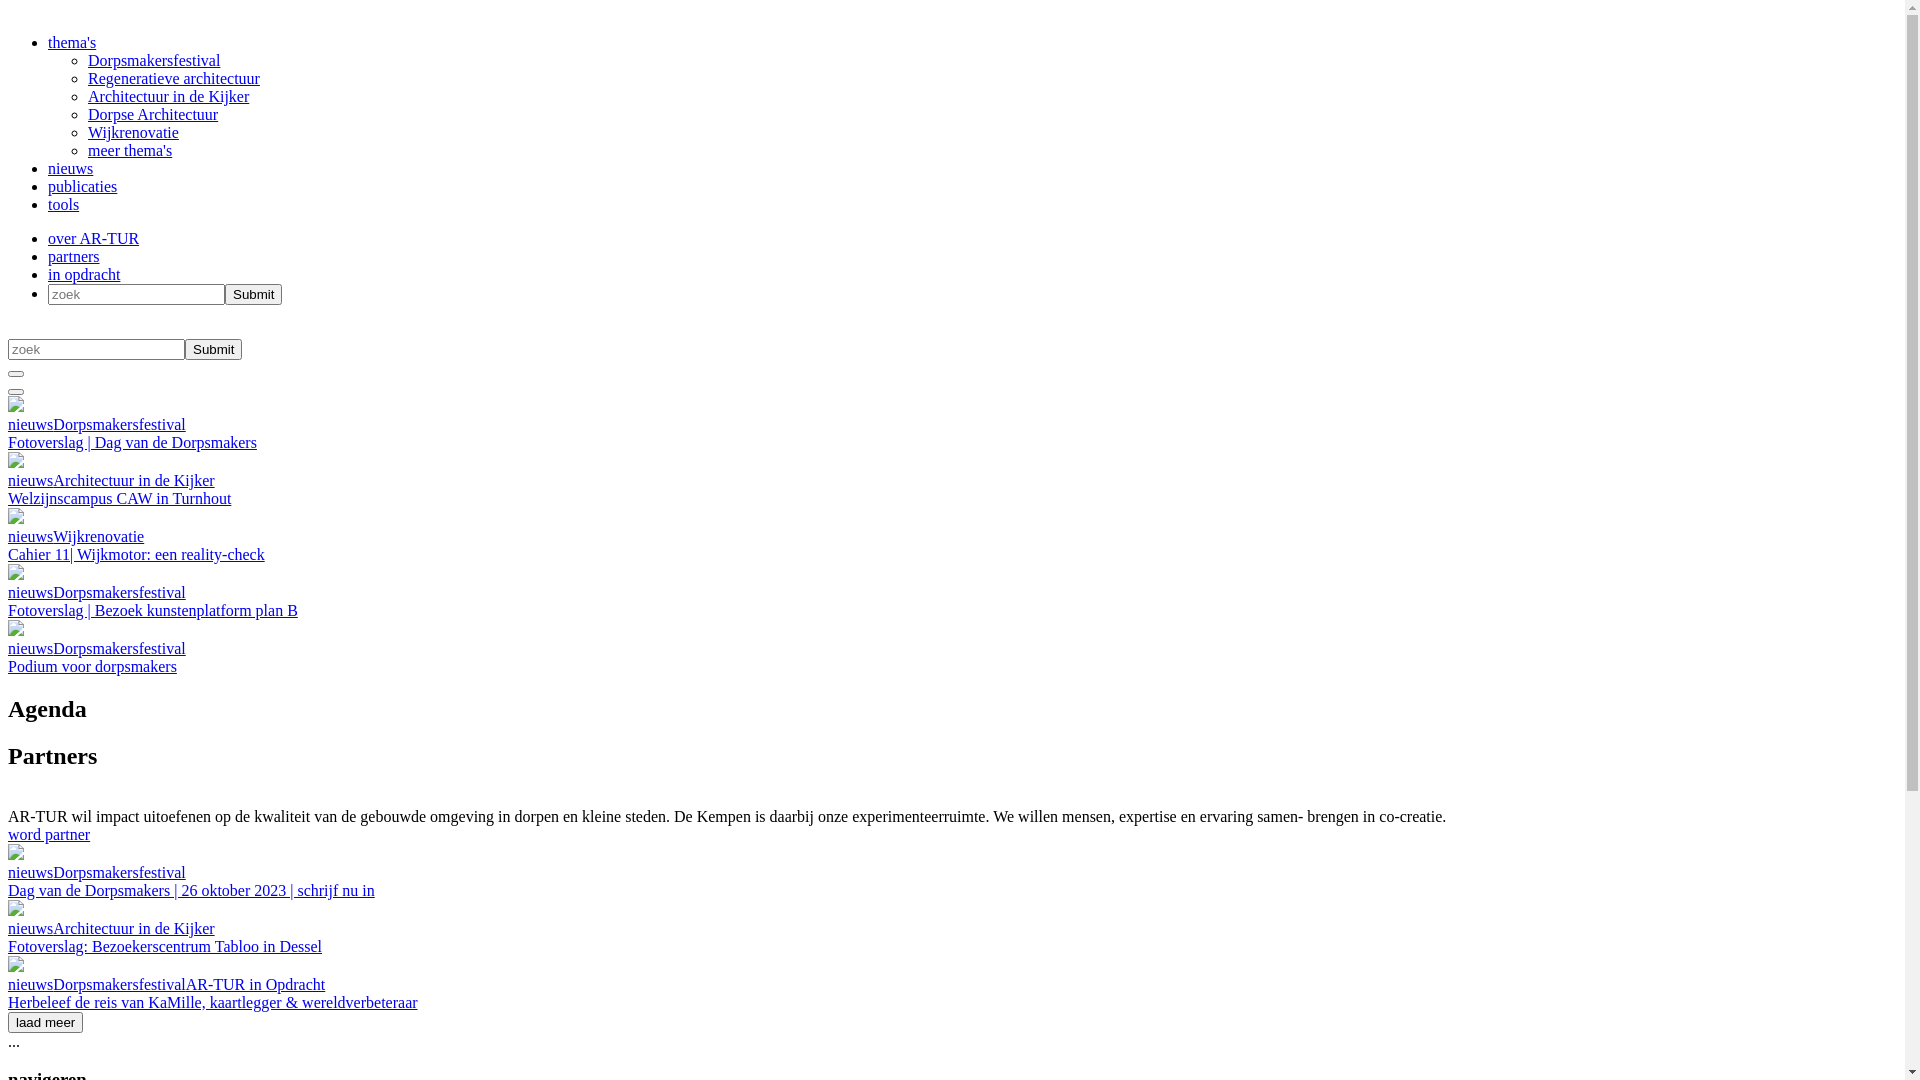 This screenshot has height=1080, width=1920. Describe the element at coordinates (92, 666) in the screenshot. I see `Podium voor dorpsmakers` at that location.